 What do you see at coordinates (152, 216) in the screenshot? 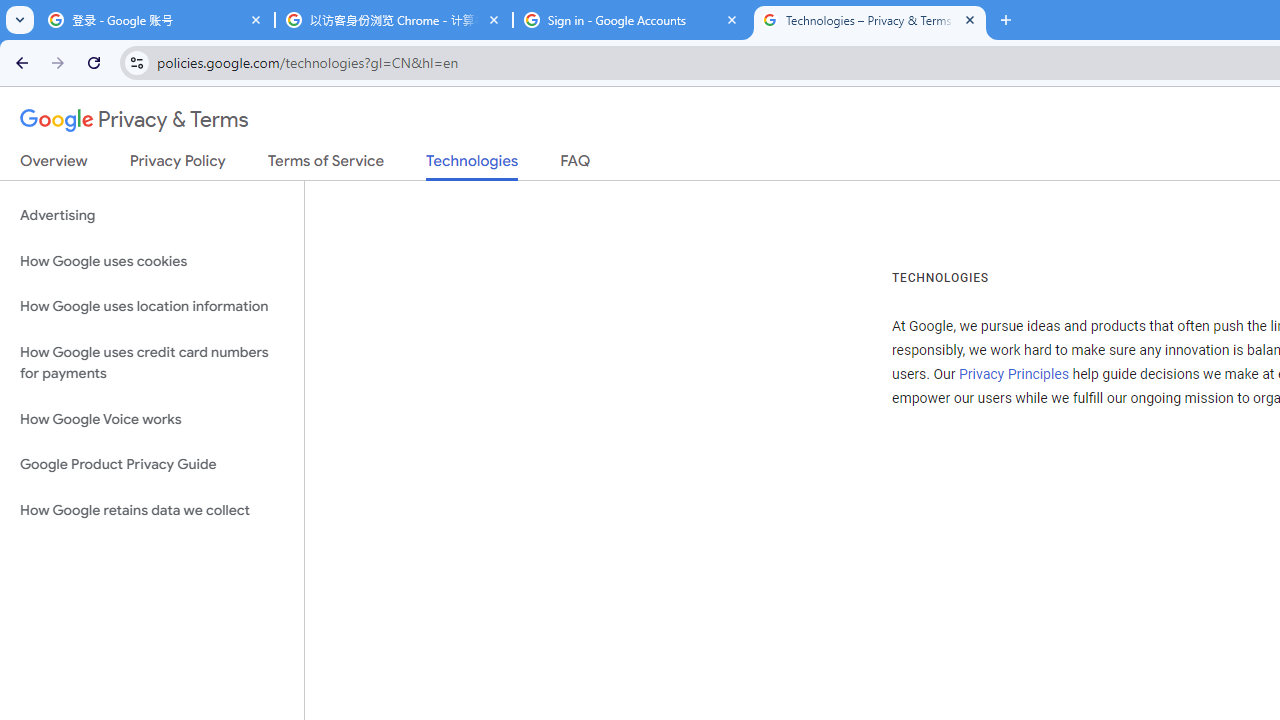
I see `Advertising` at bounding box center [152, 216].